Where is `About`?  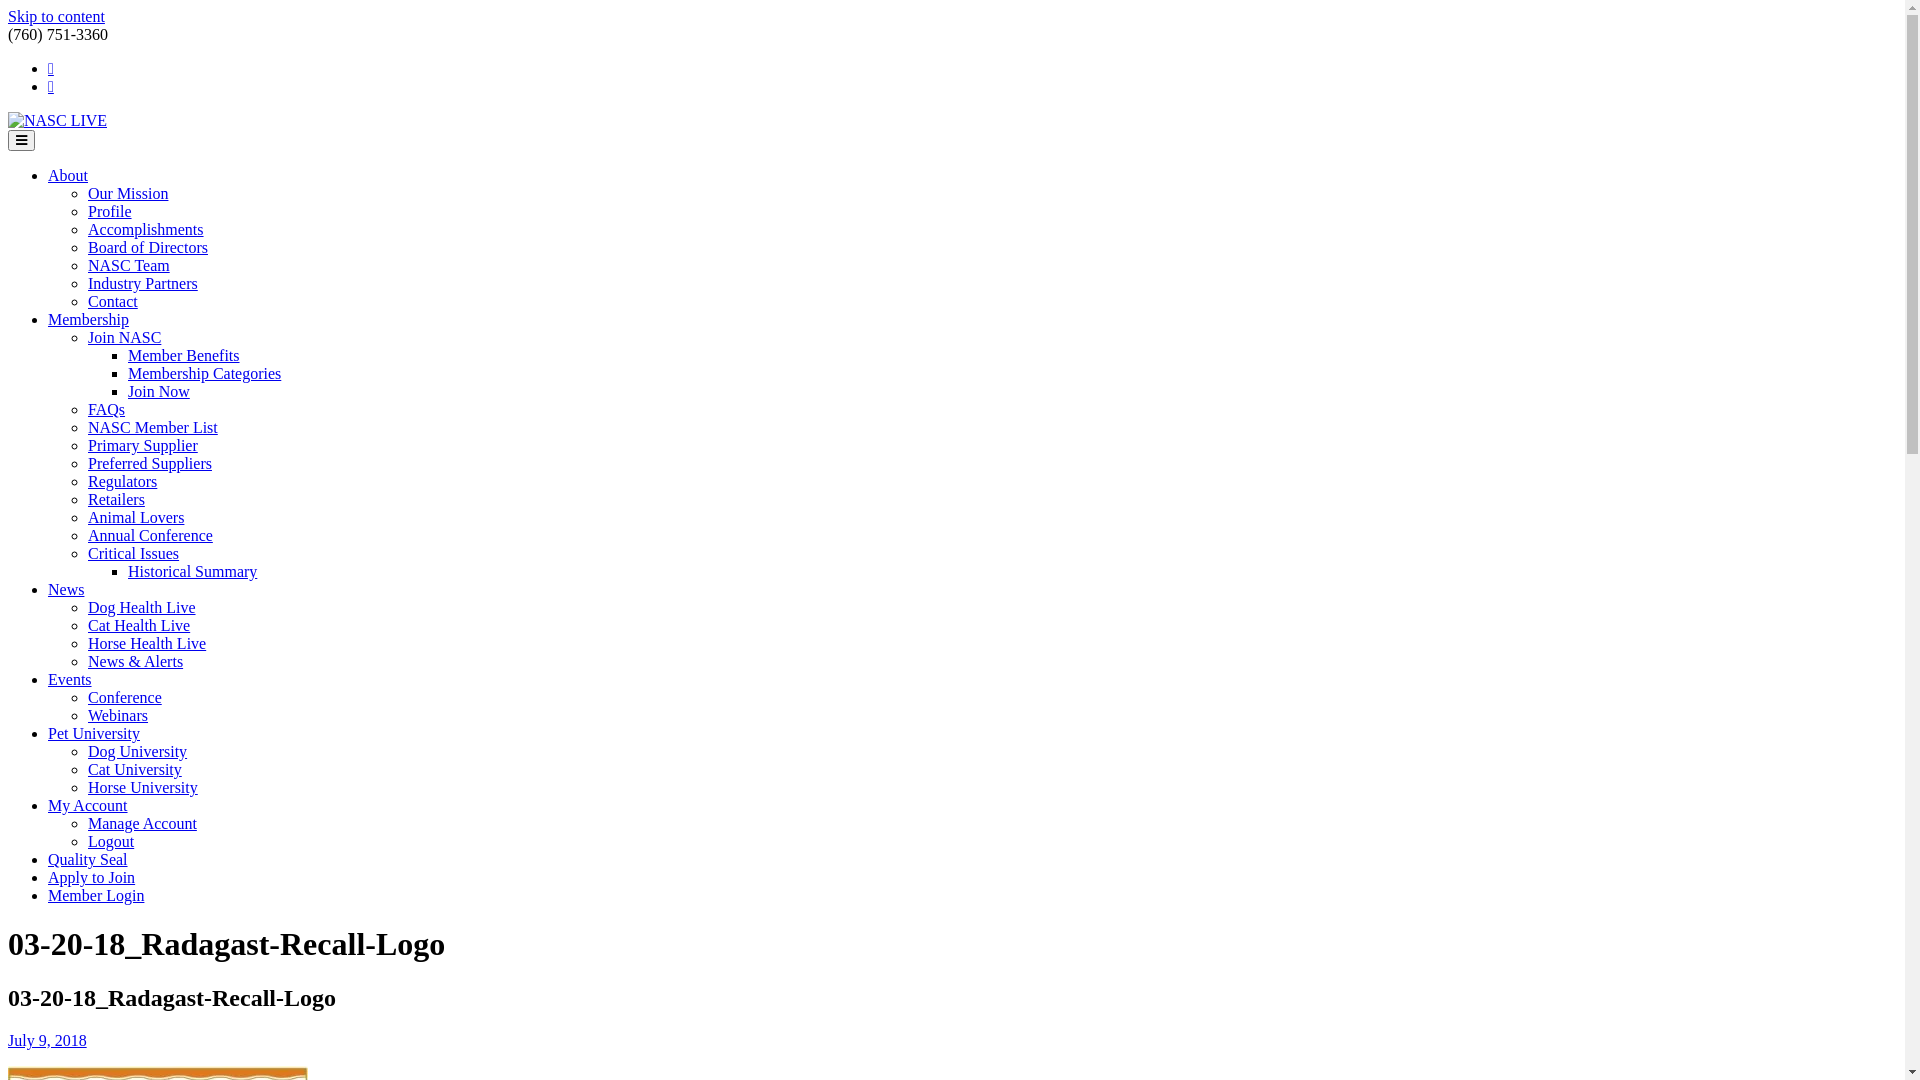 About is located at coordinates (68, 176).